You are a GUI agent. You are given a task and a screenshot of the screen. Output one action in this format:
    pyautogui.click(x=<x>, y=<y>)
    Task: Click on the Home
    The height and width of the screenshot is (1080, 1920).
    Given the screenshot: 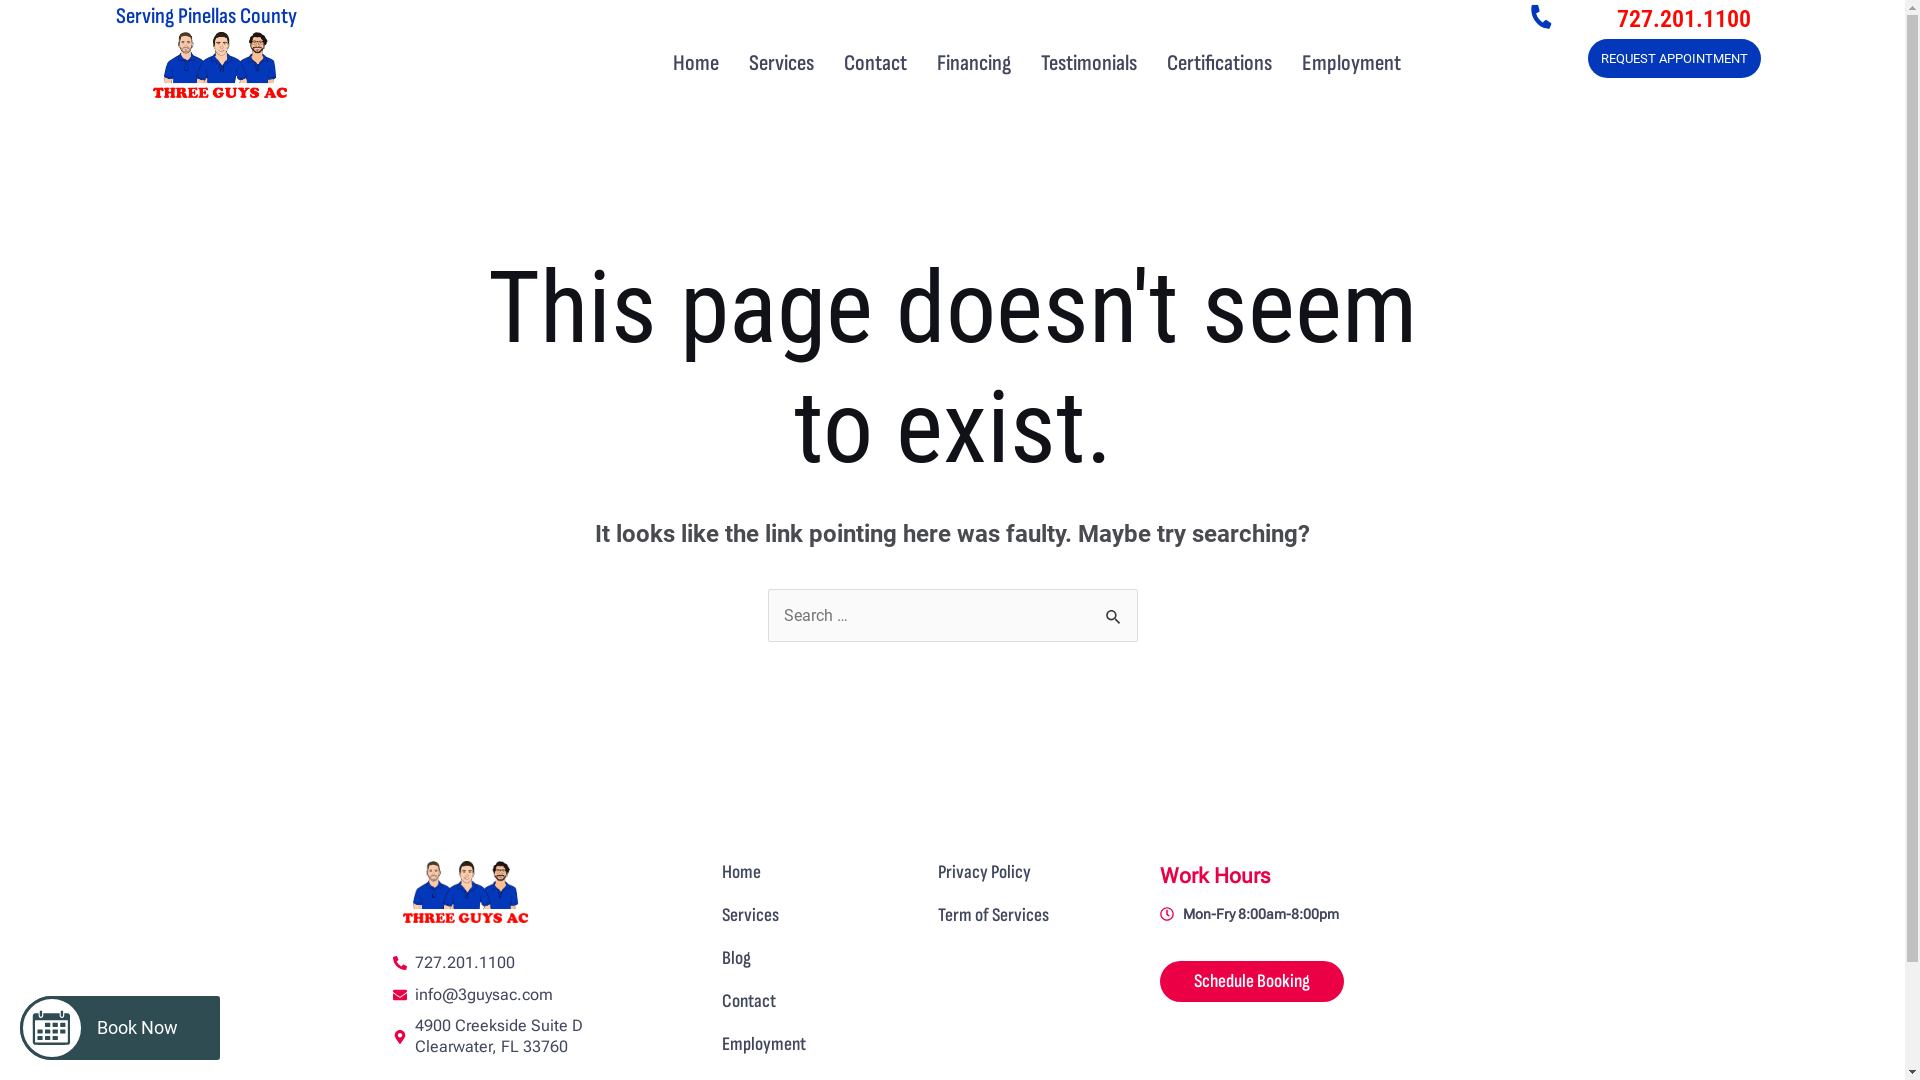 What is the action you would take?
    pyautogui.click(x=696, y=64)
    